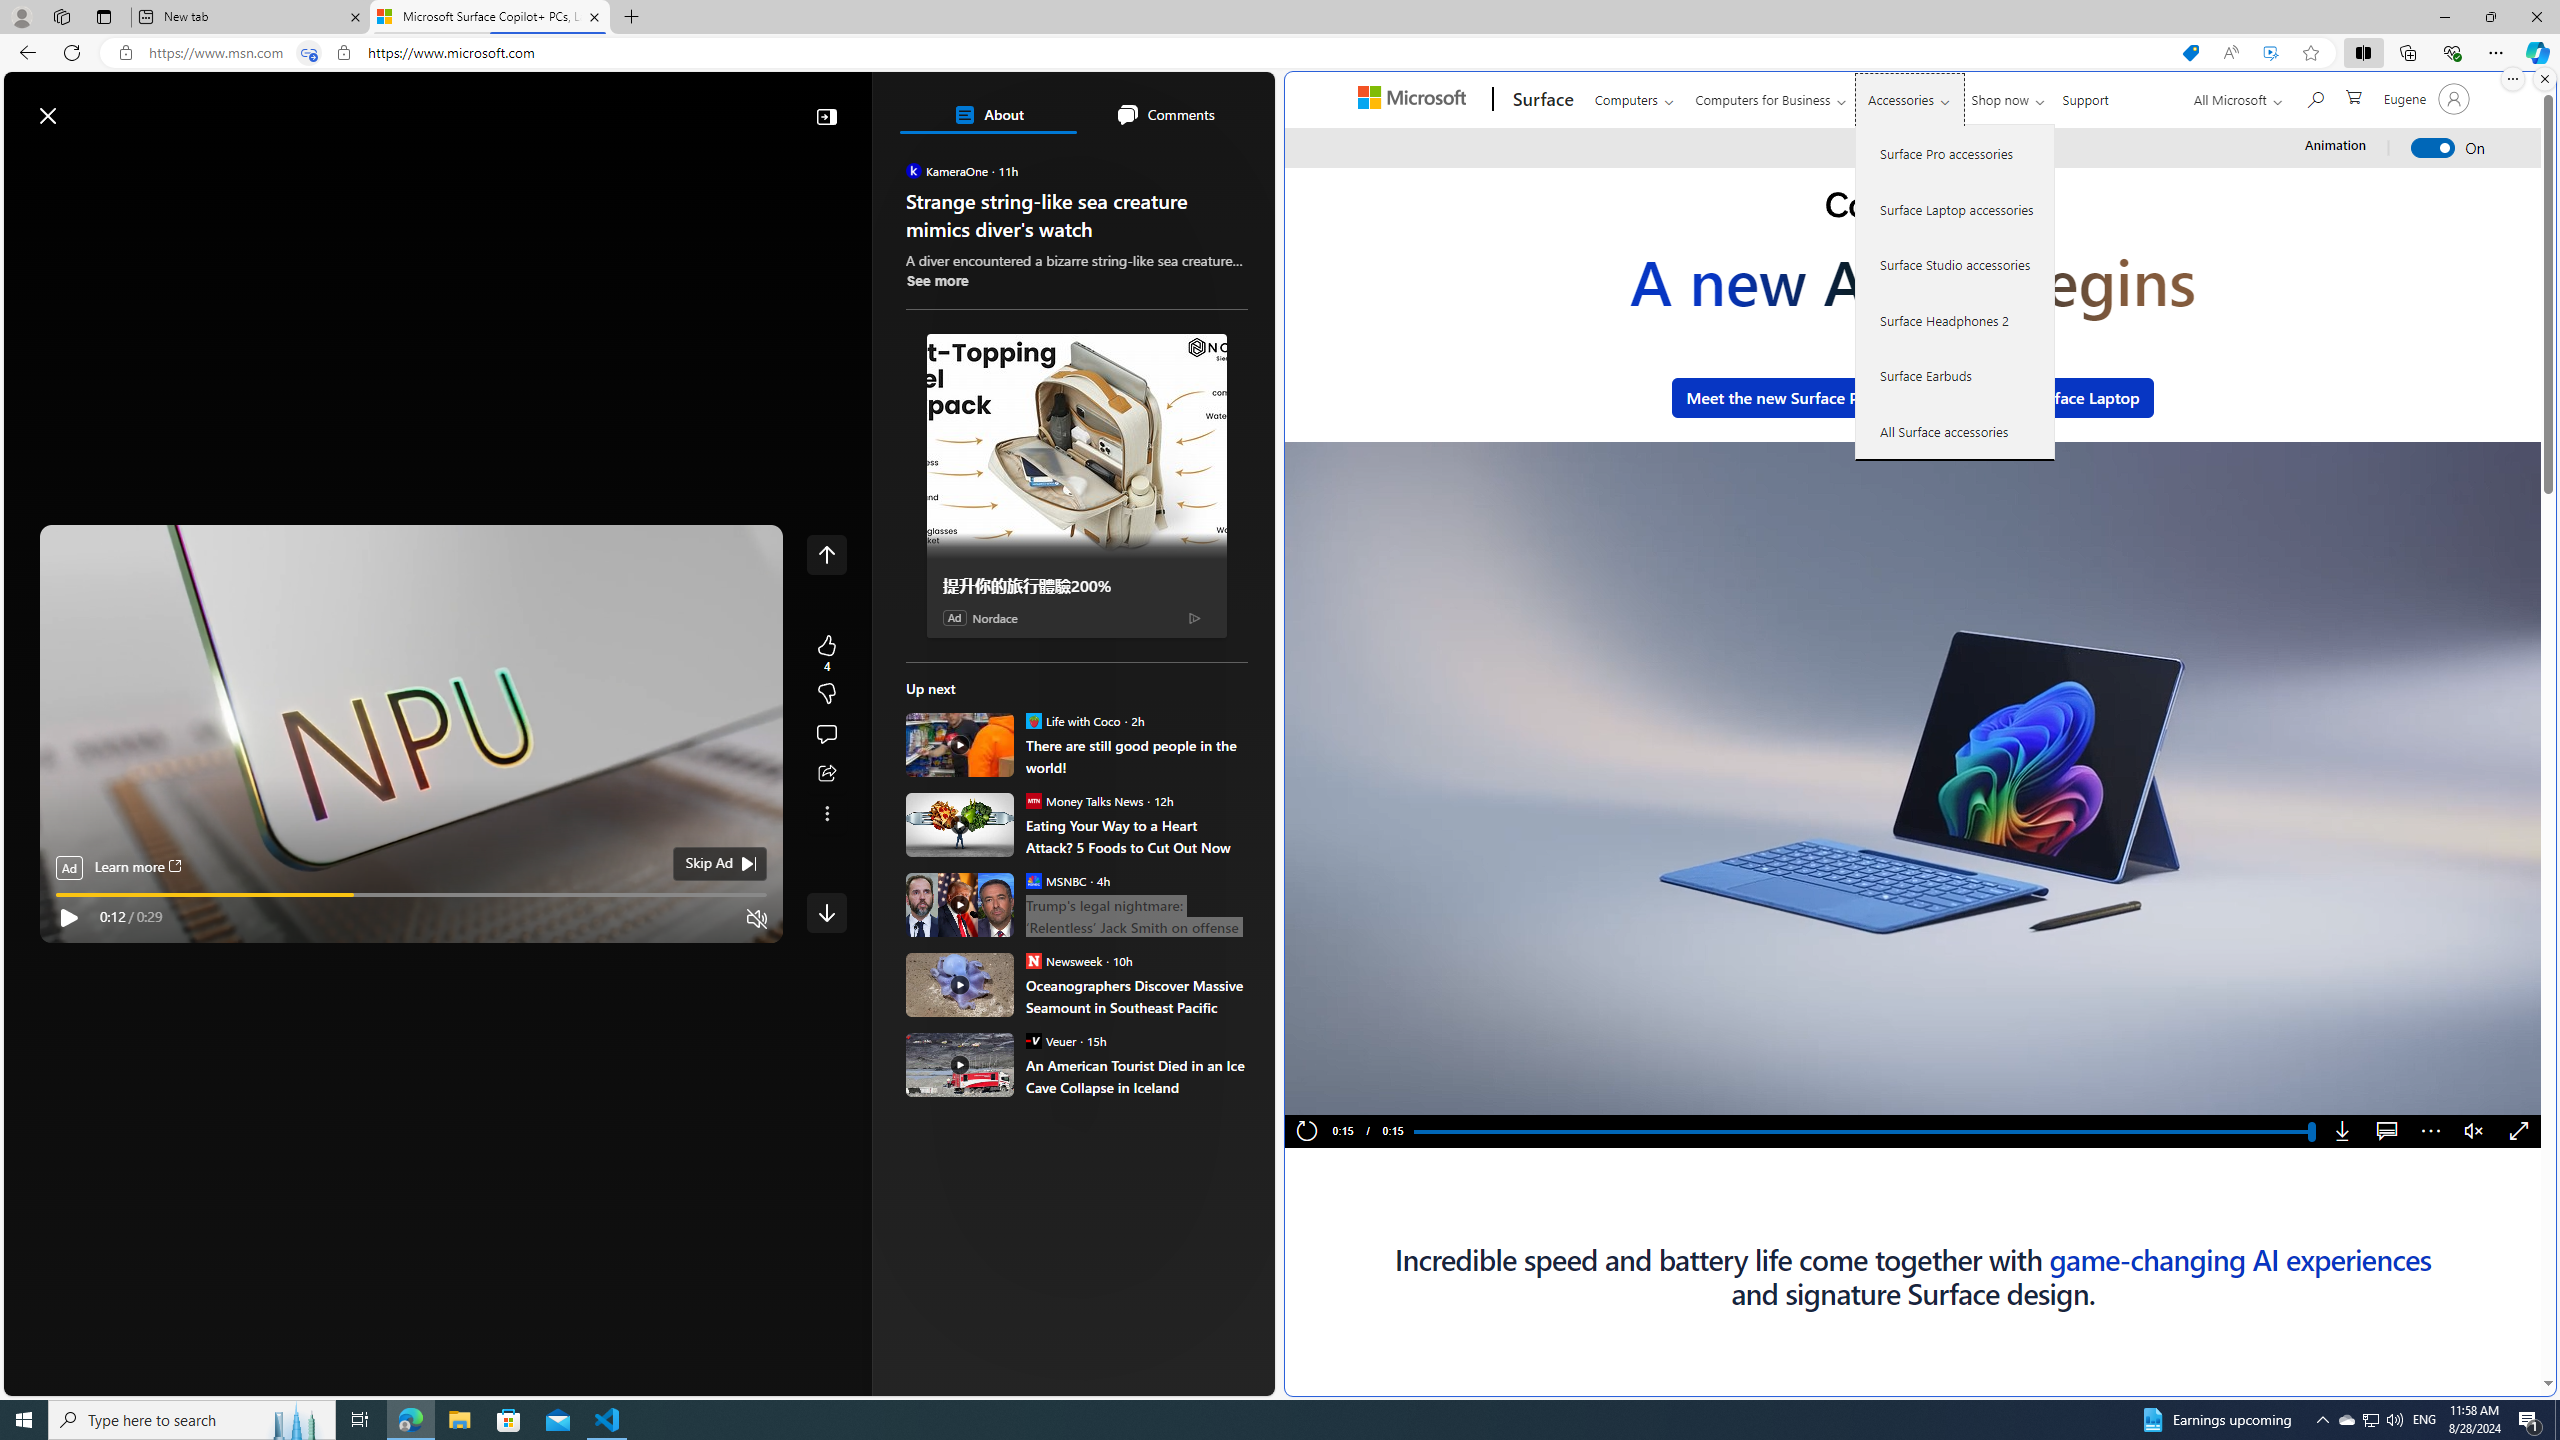 This screenshot has width=2560, height=1440. I want to click on Share this story, so click(826, 774).